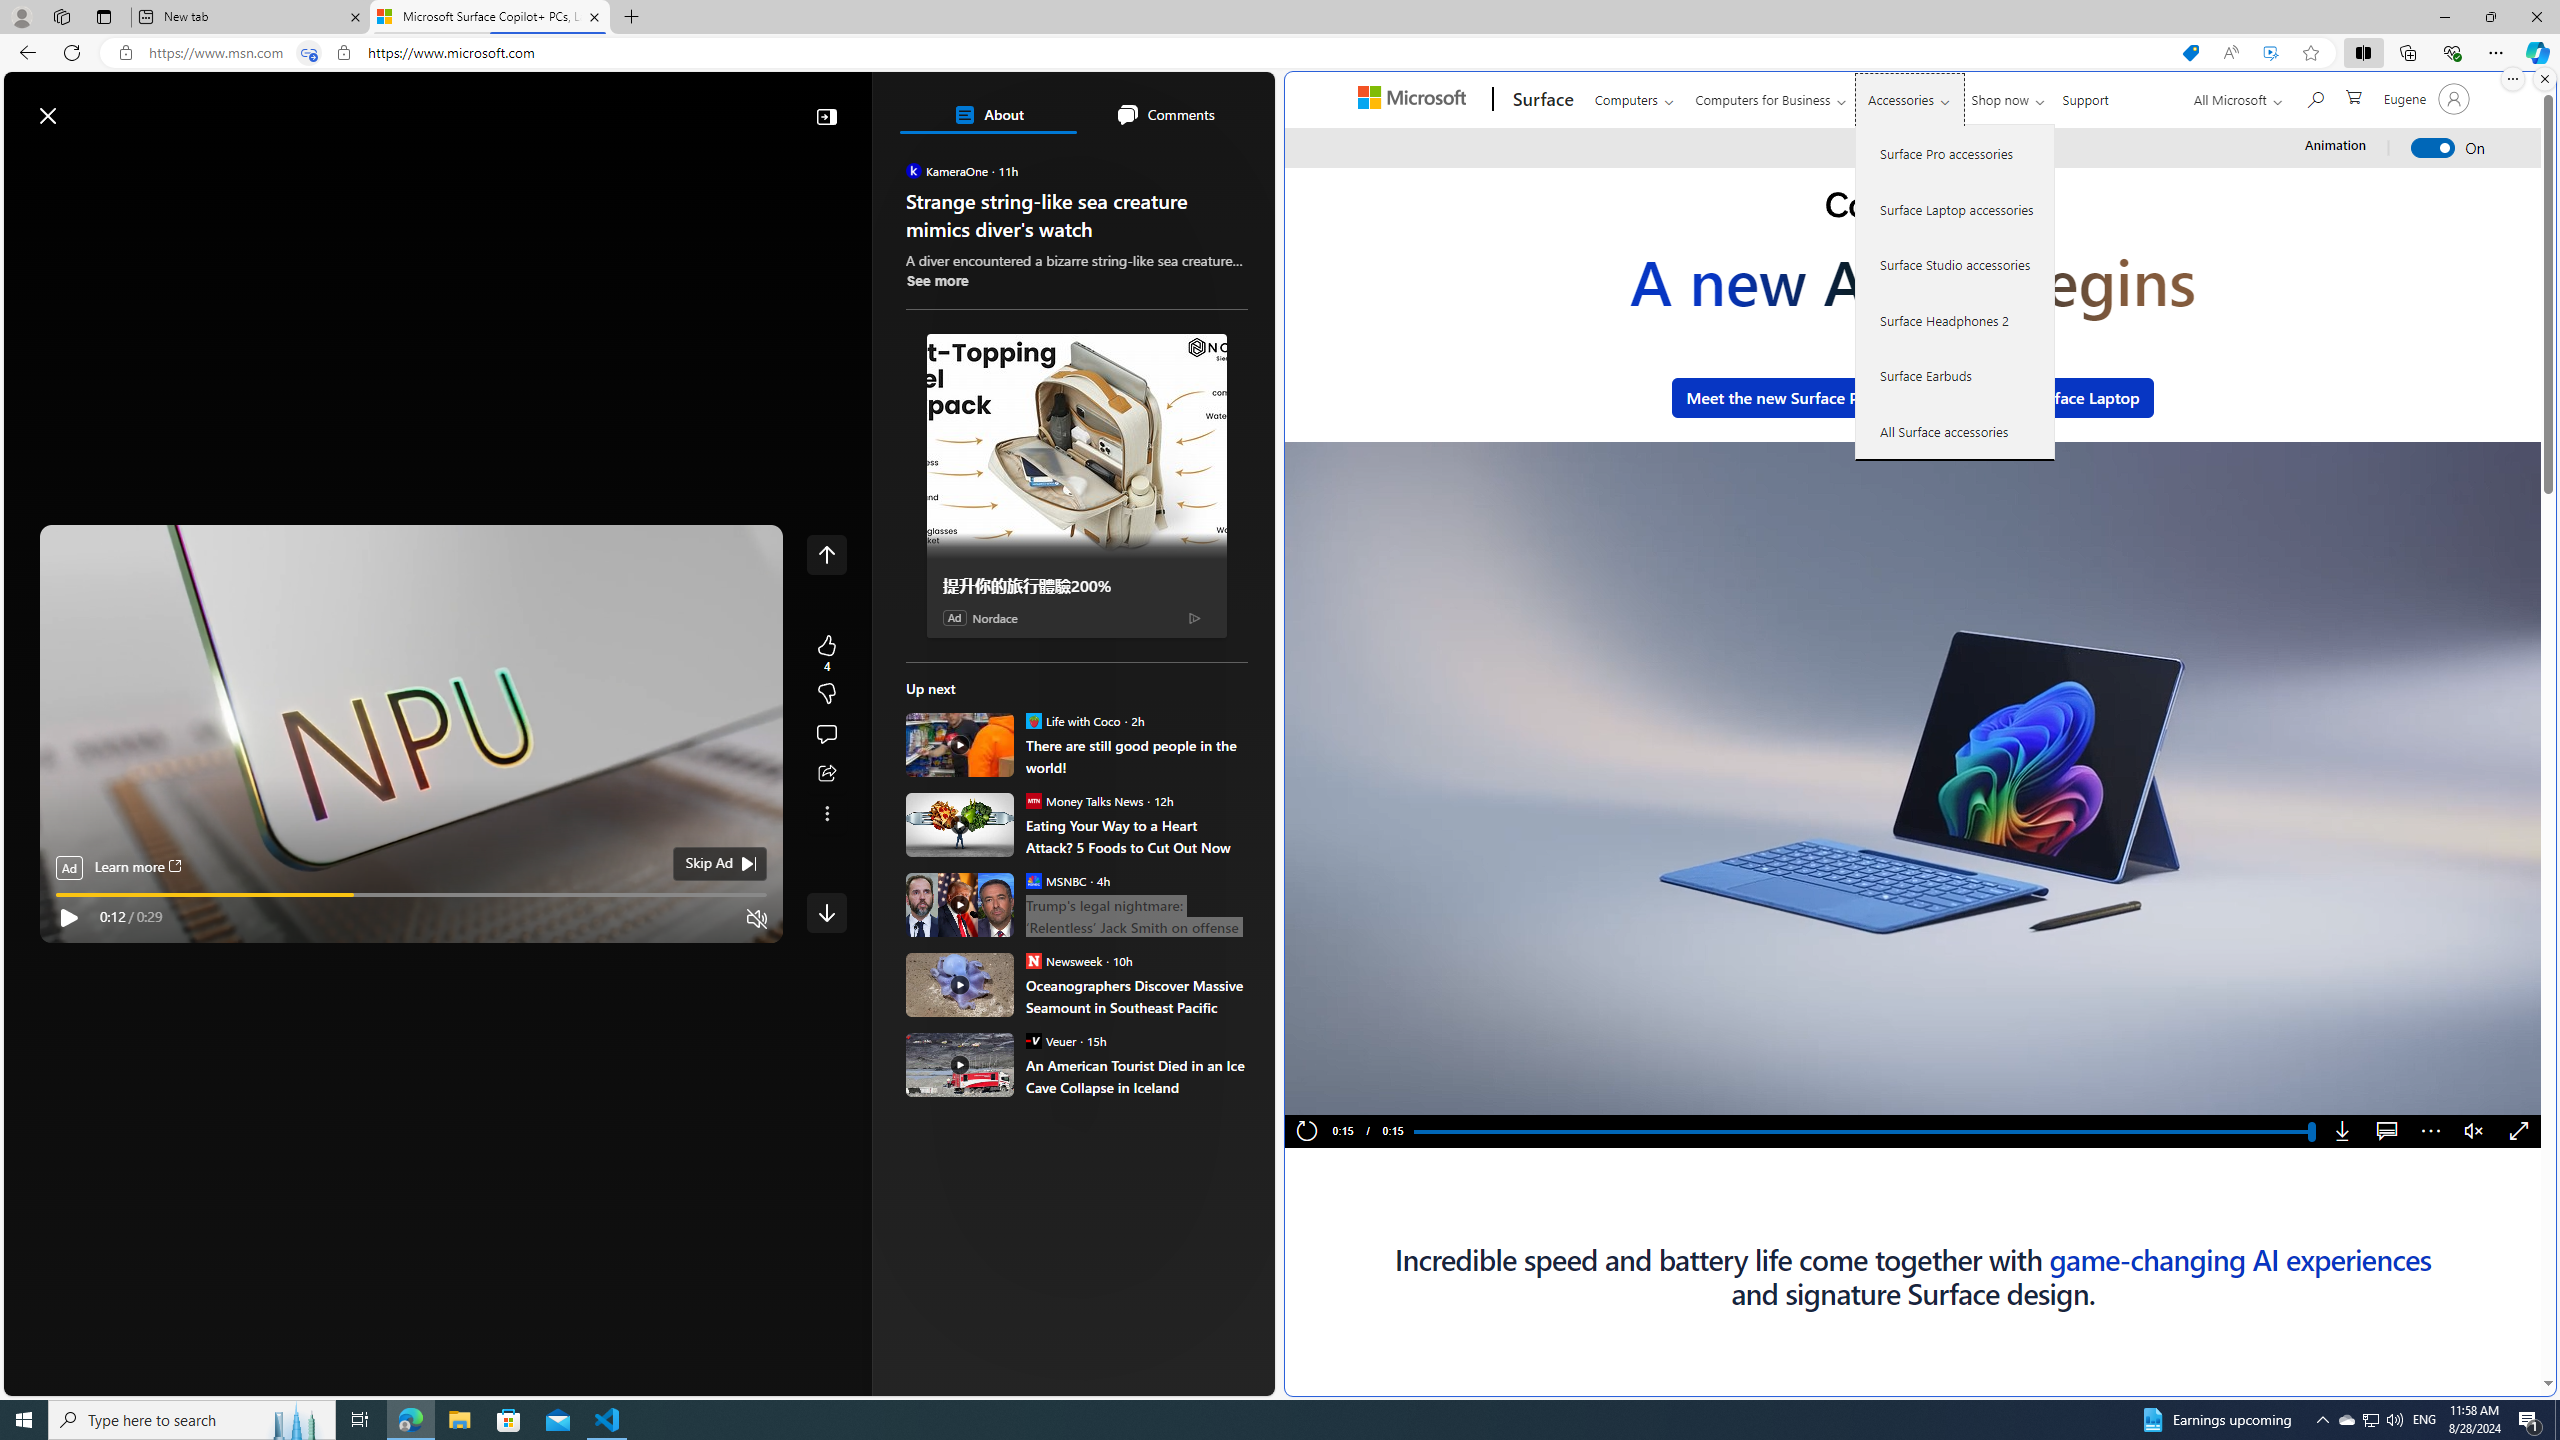 This screenshot has width=2560, height=1440. I want to click on Share this story, so click(826, 774).